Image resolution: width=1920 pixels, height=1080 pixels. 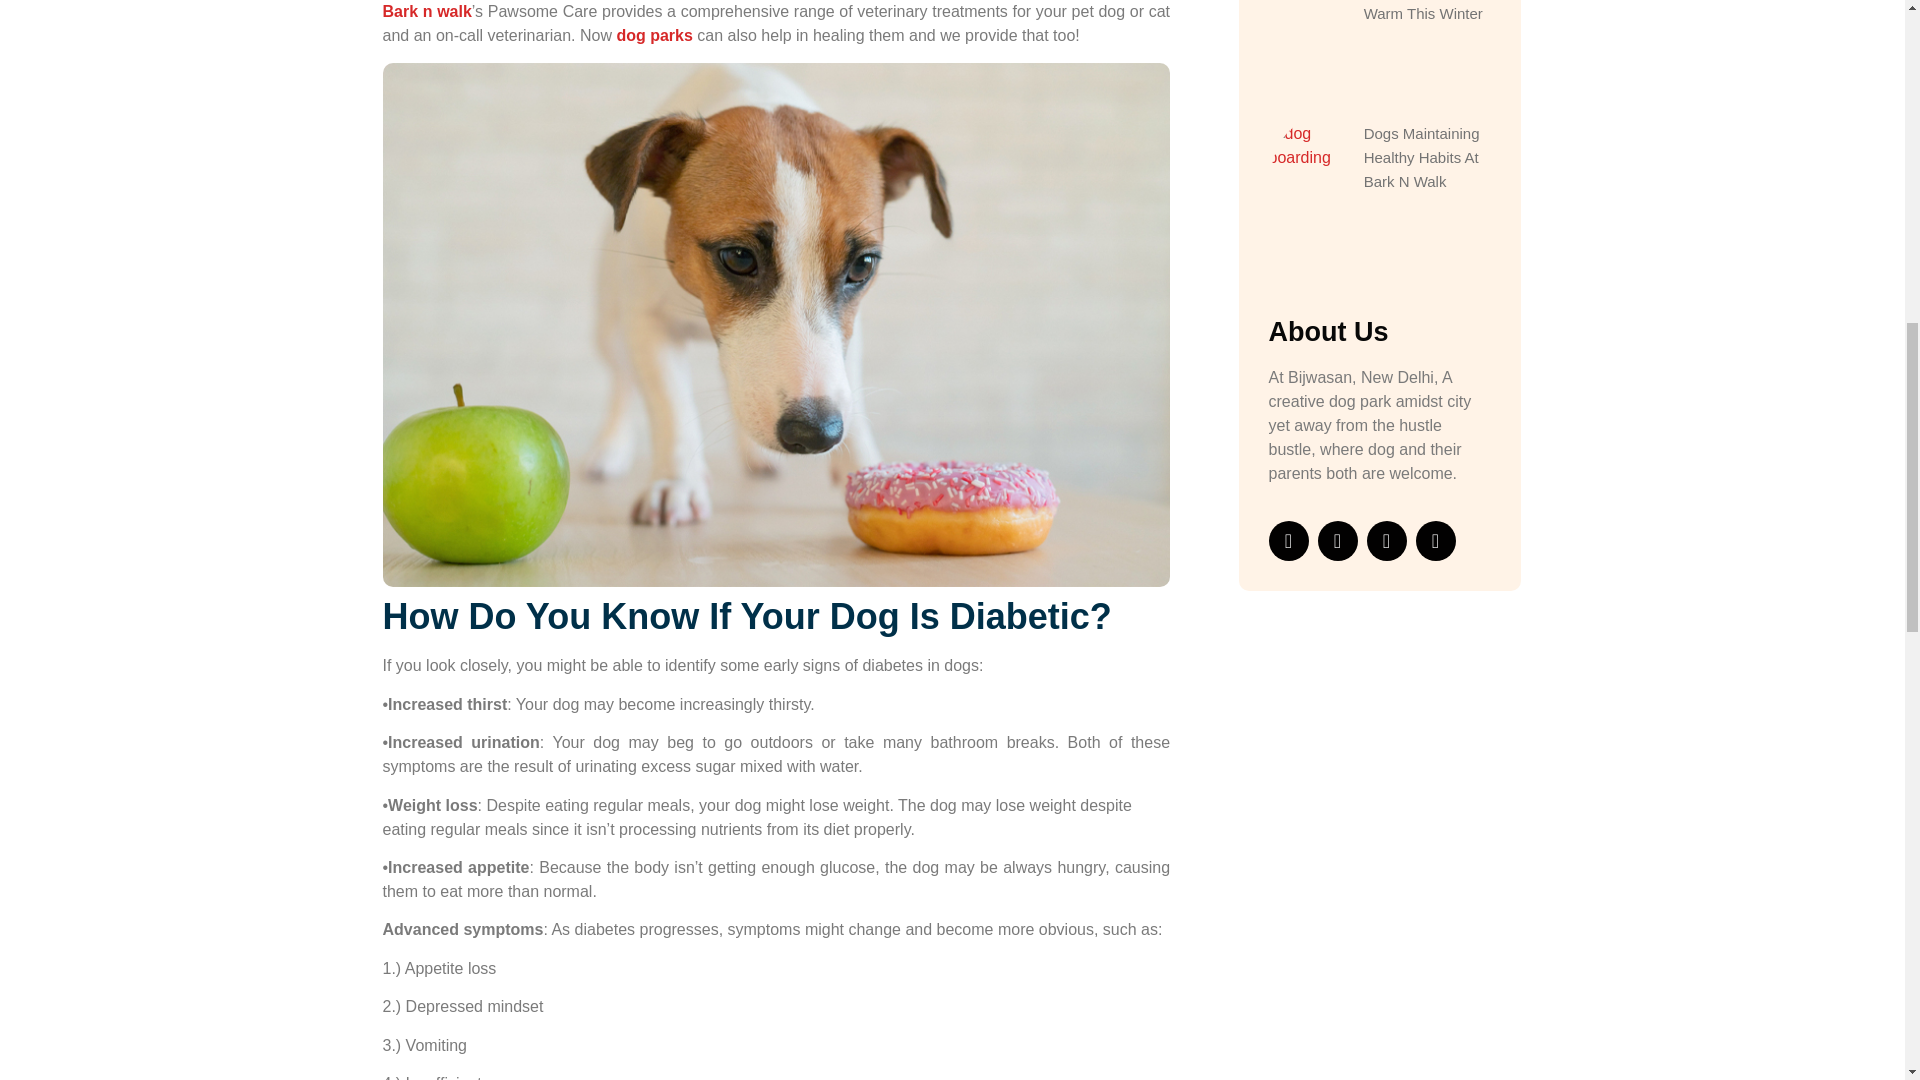 I want to click on dog parks, so click(x=654, y=36).